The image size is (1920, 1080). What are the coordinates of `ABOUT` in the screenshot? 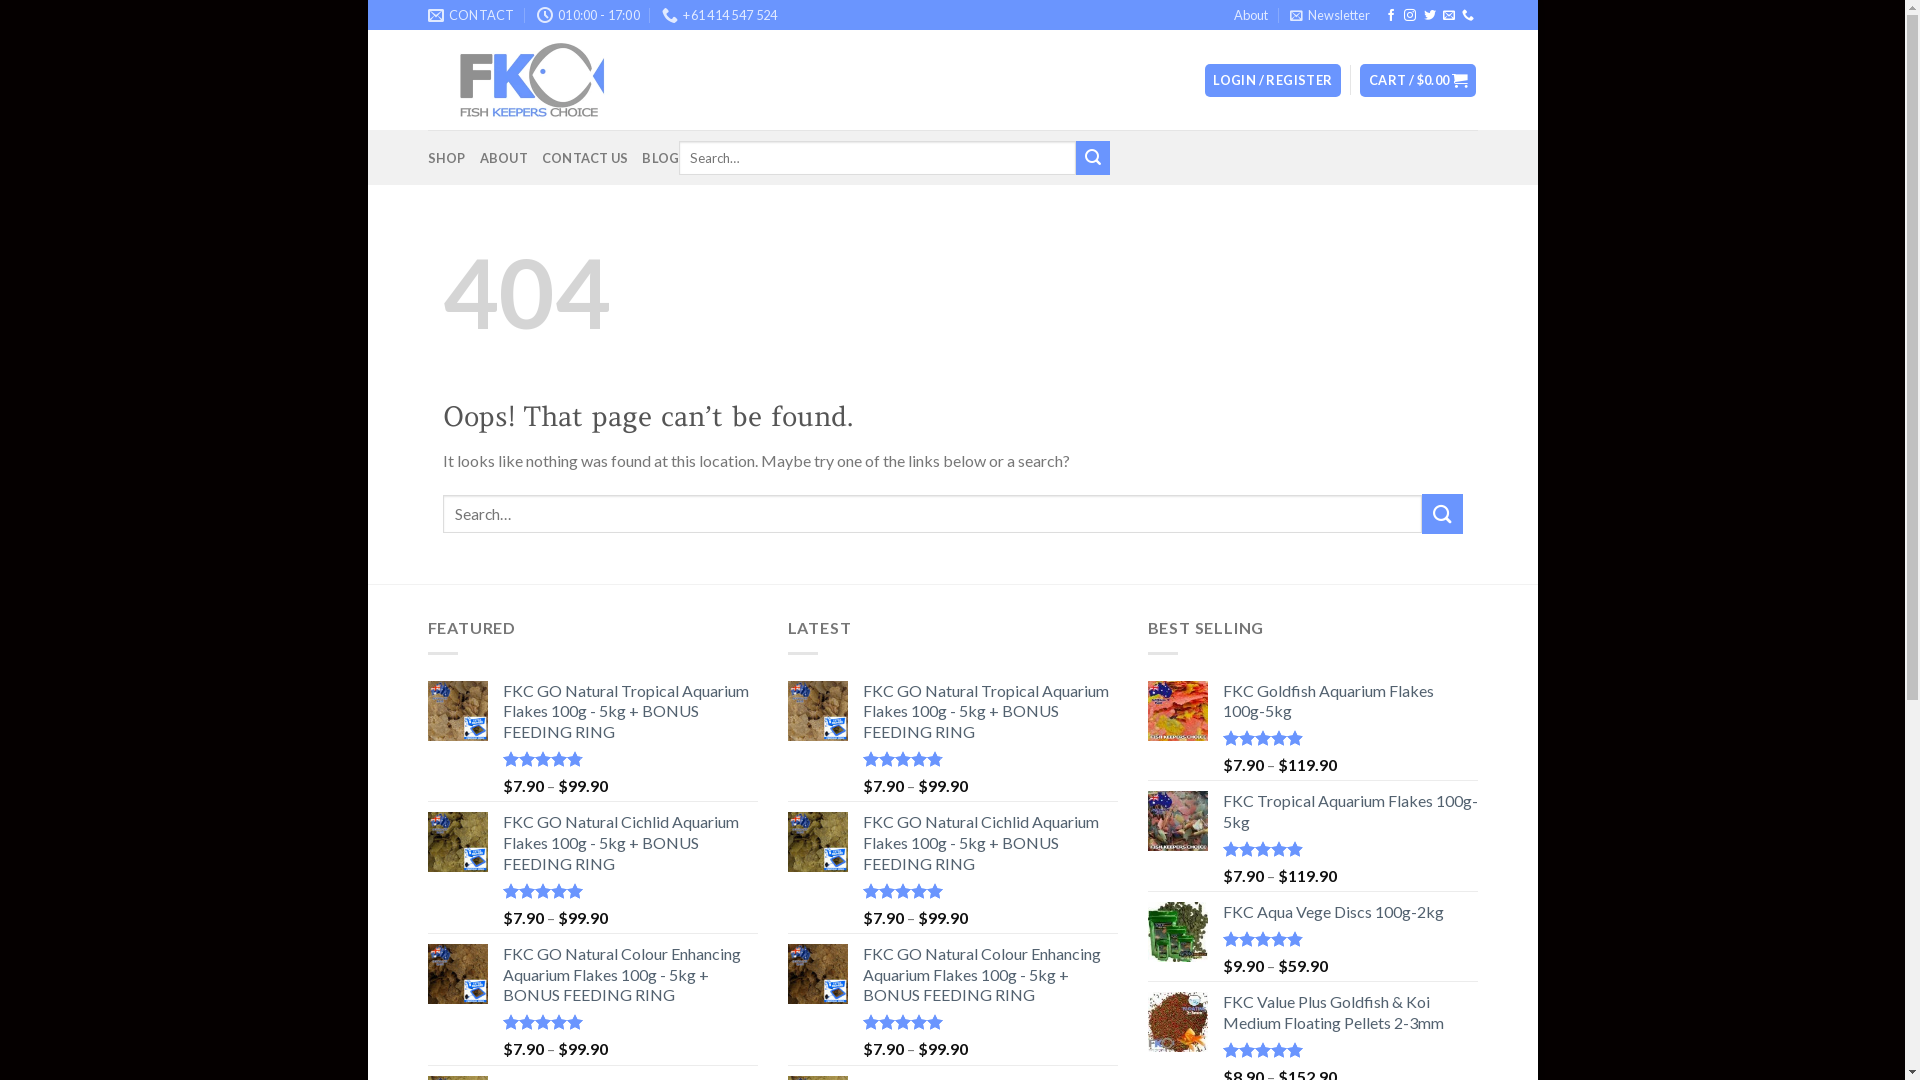 It's located at (504, 158).